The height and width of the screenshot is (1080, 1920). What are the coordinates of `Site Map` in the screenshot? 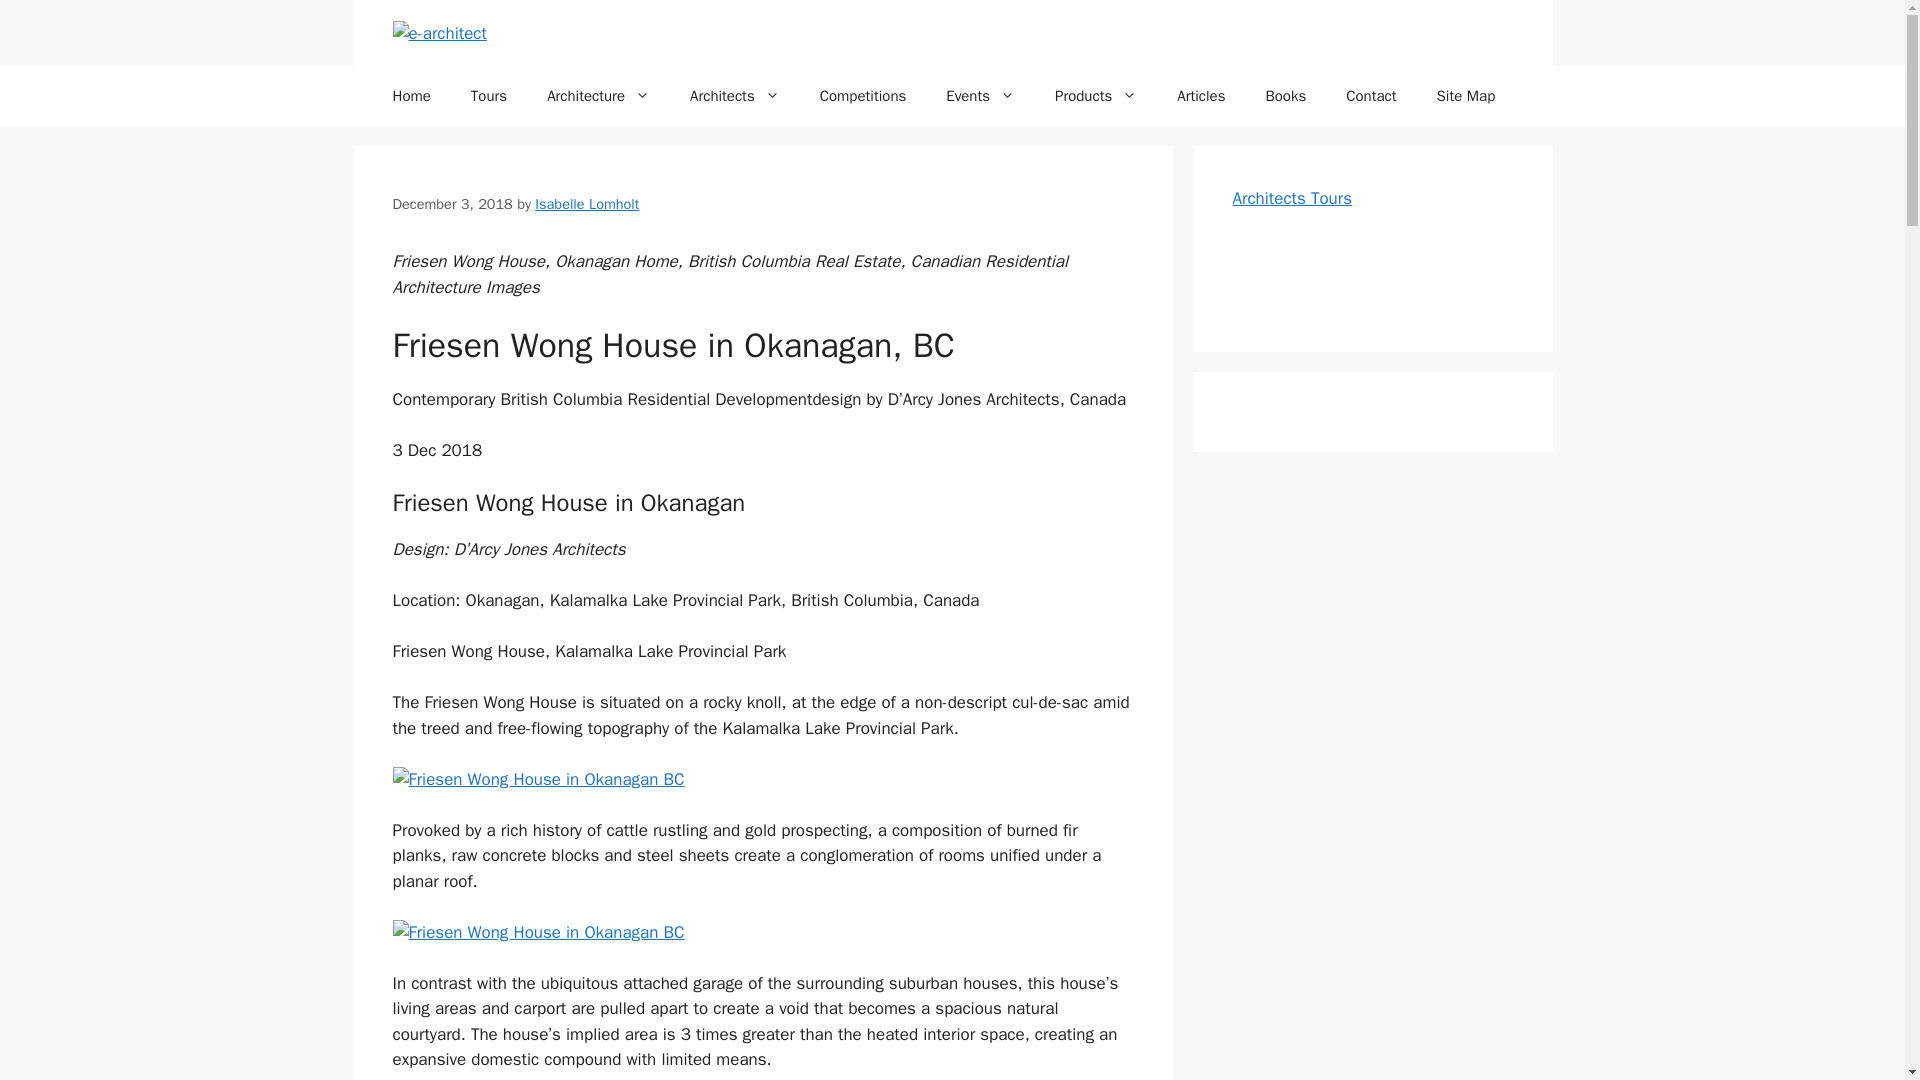 It's located at (1466, 96).